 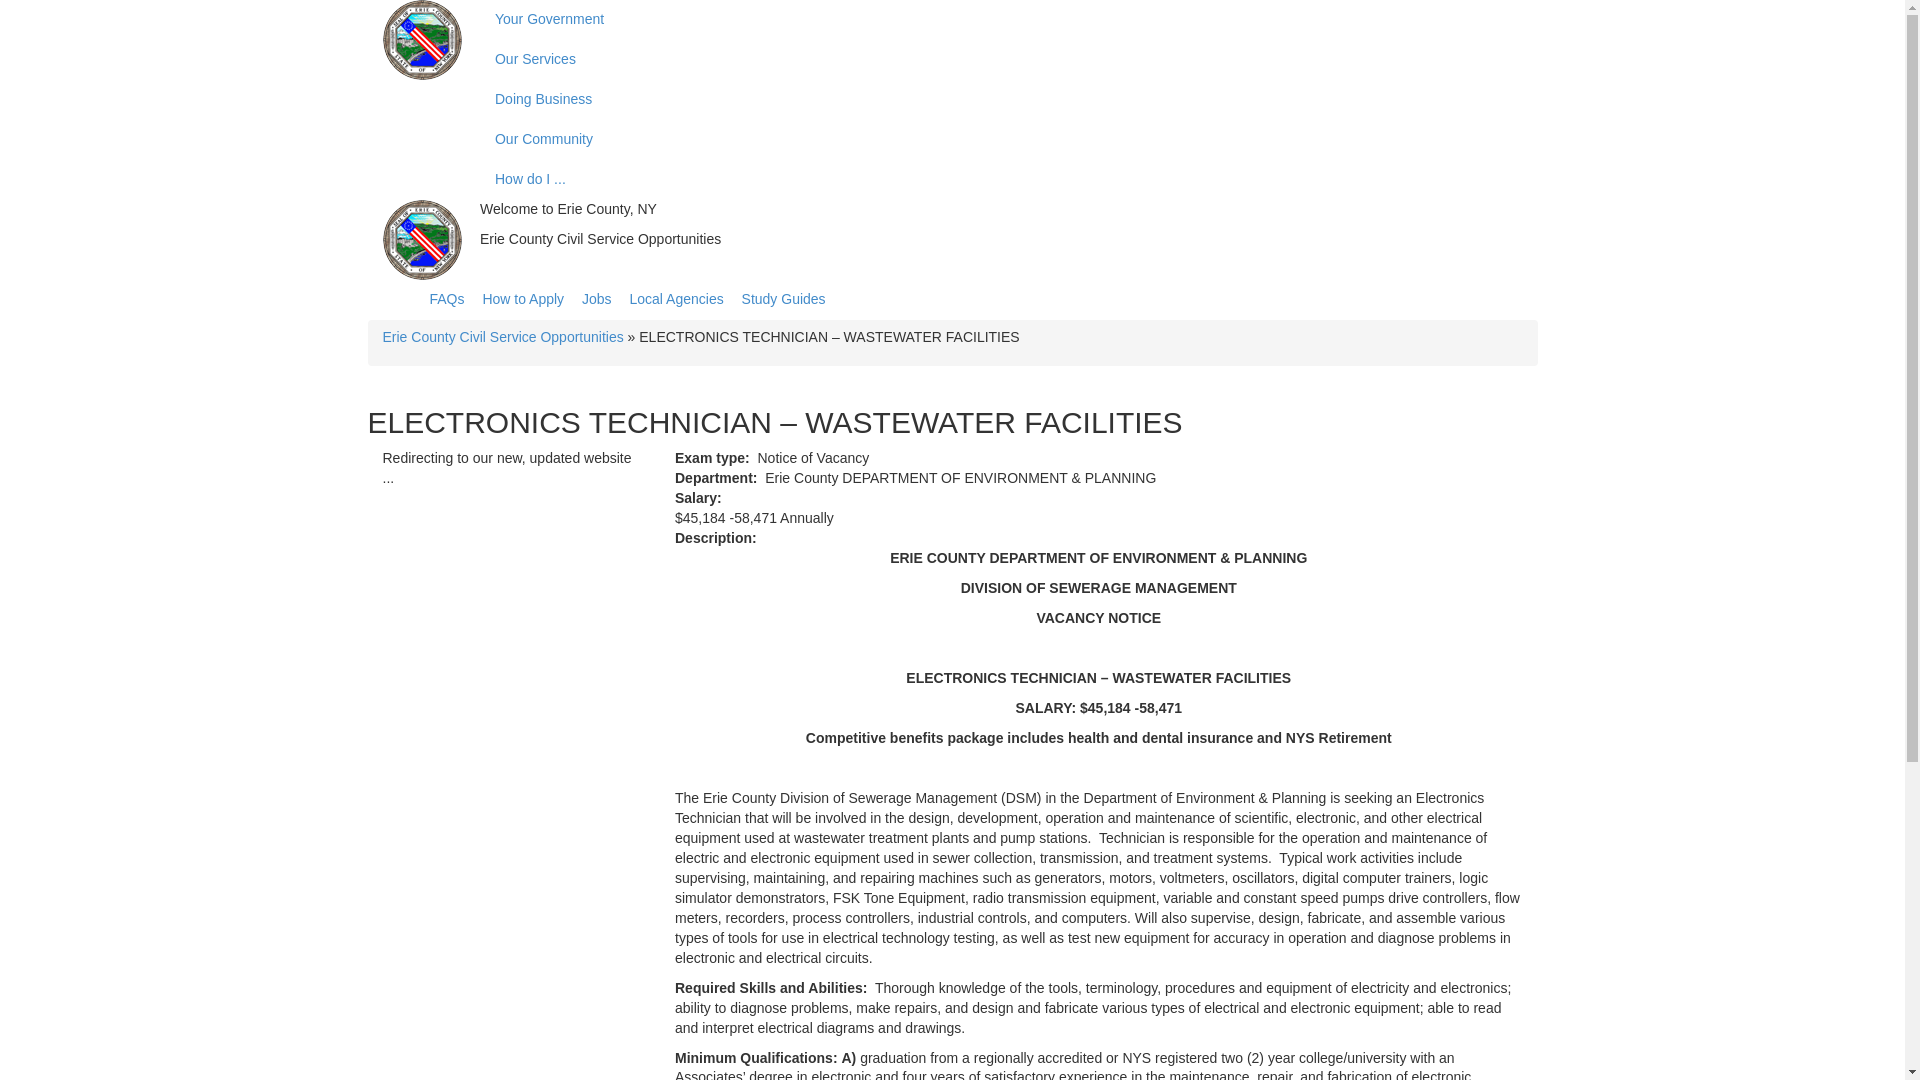 What do you see at coordinates (502, 336) in the screenshot?
I see `Erie County Civil Service Opportunities` at bounding box center [502, 336].